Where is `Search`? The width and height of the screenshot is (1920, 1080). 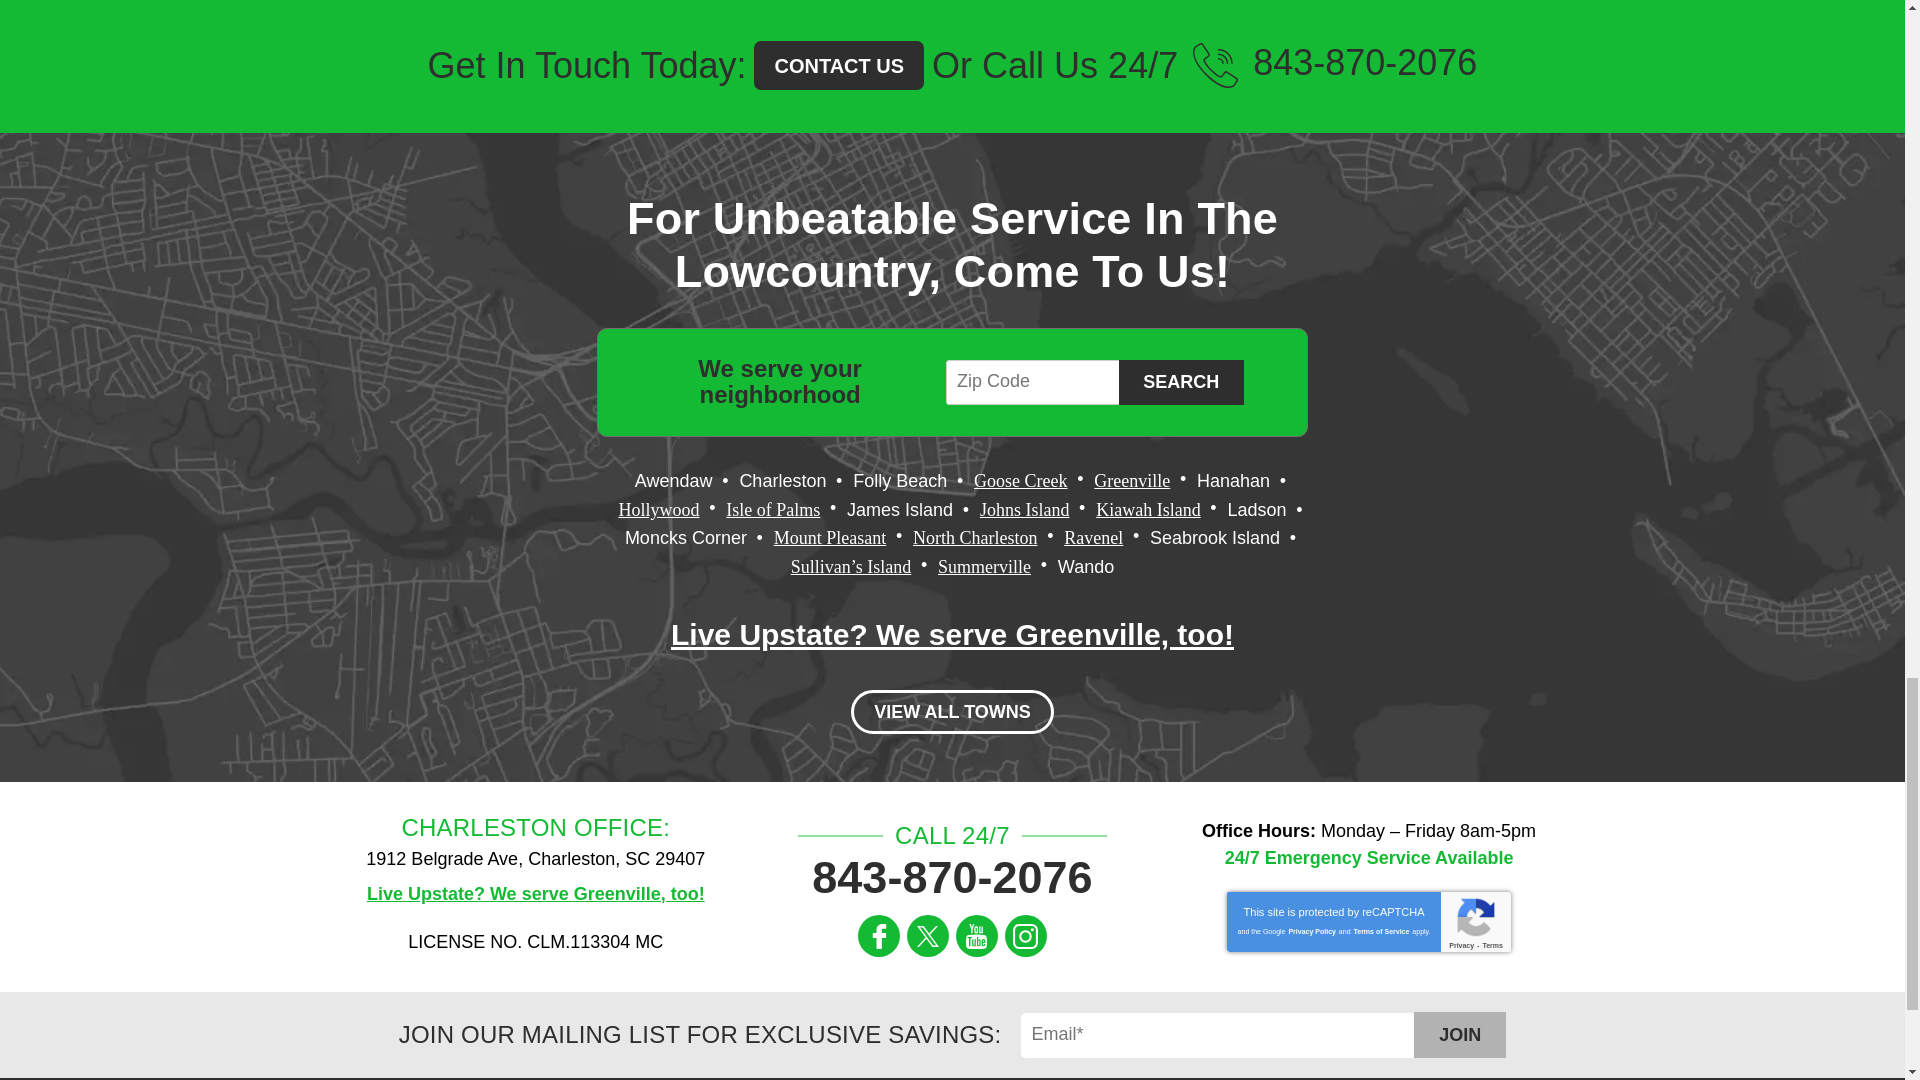
Search is located at coordinates (1182, 382).